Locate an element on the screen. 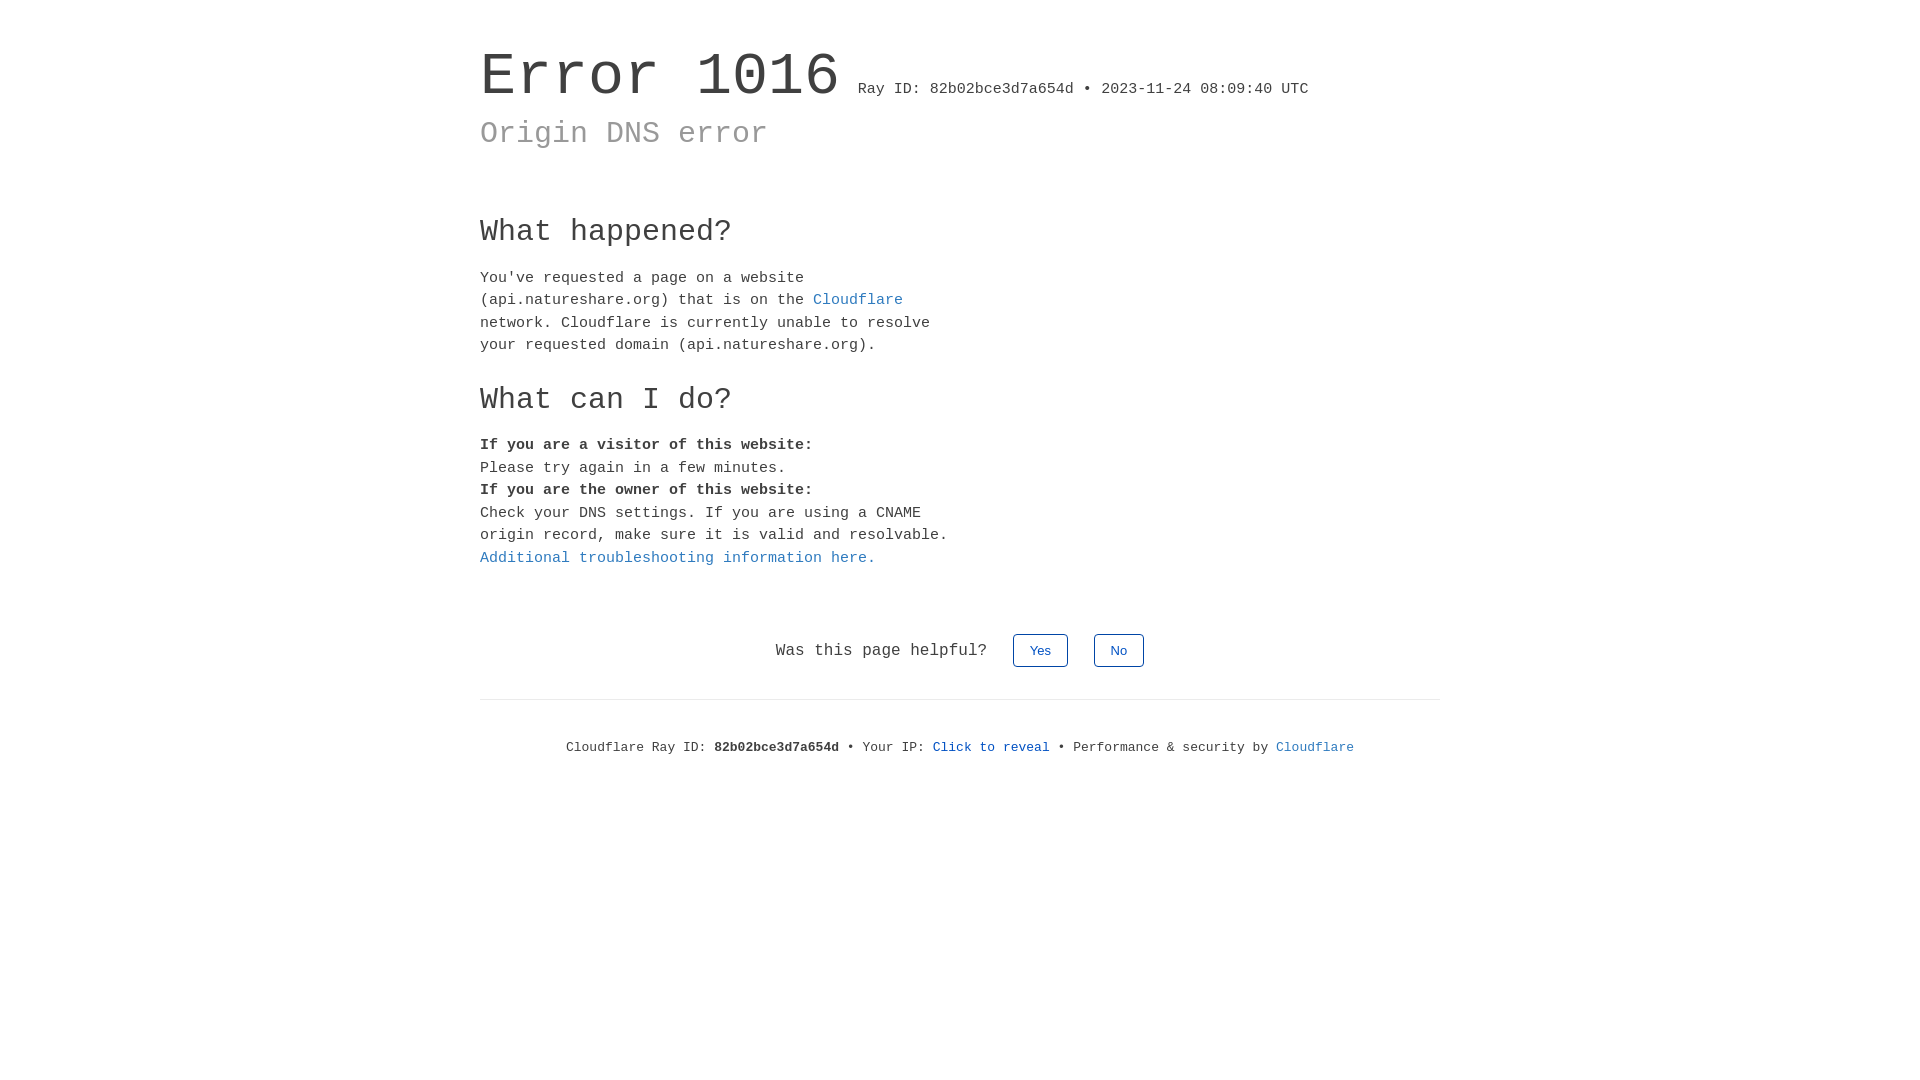  Yes is located at coordinates (1040, 650).